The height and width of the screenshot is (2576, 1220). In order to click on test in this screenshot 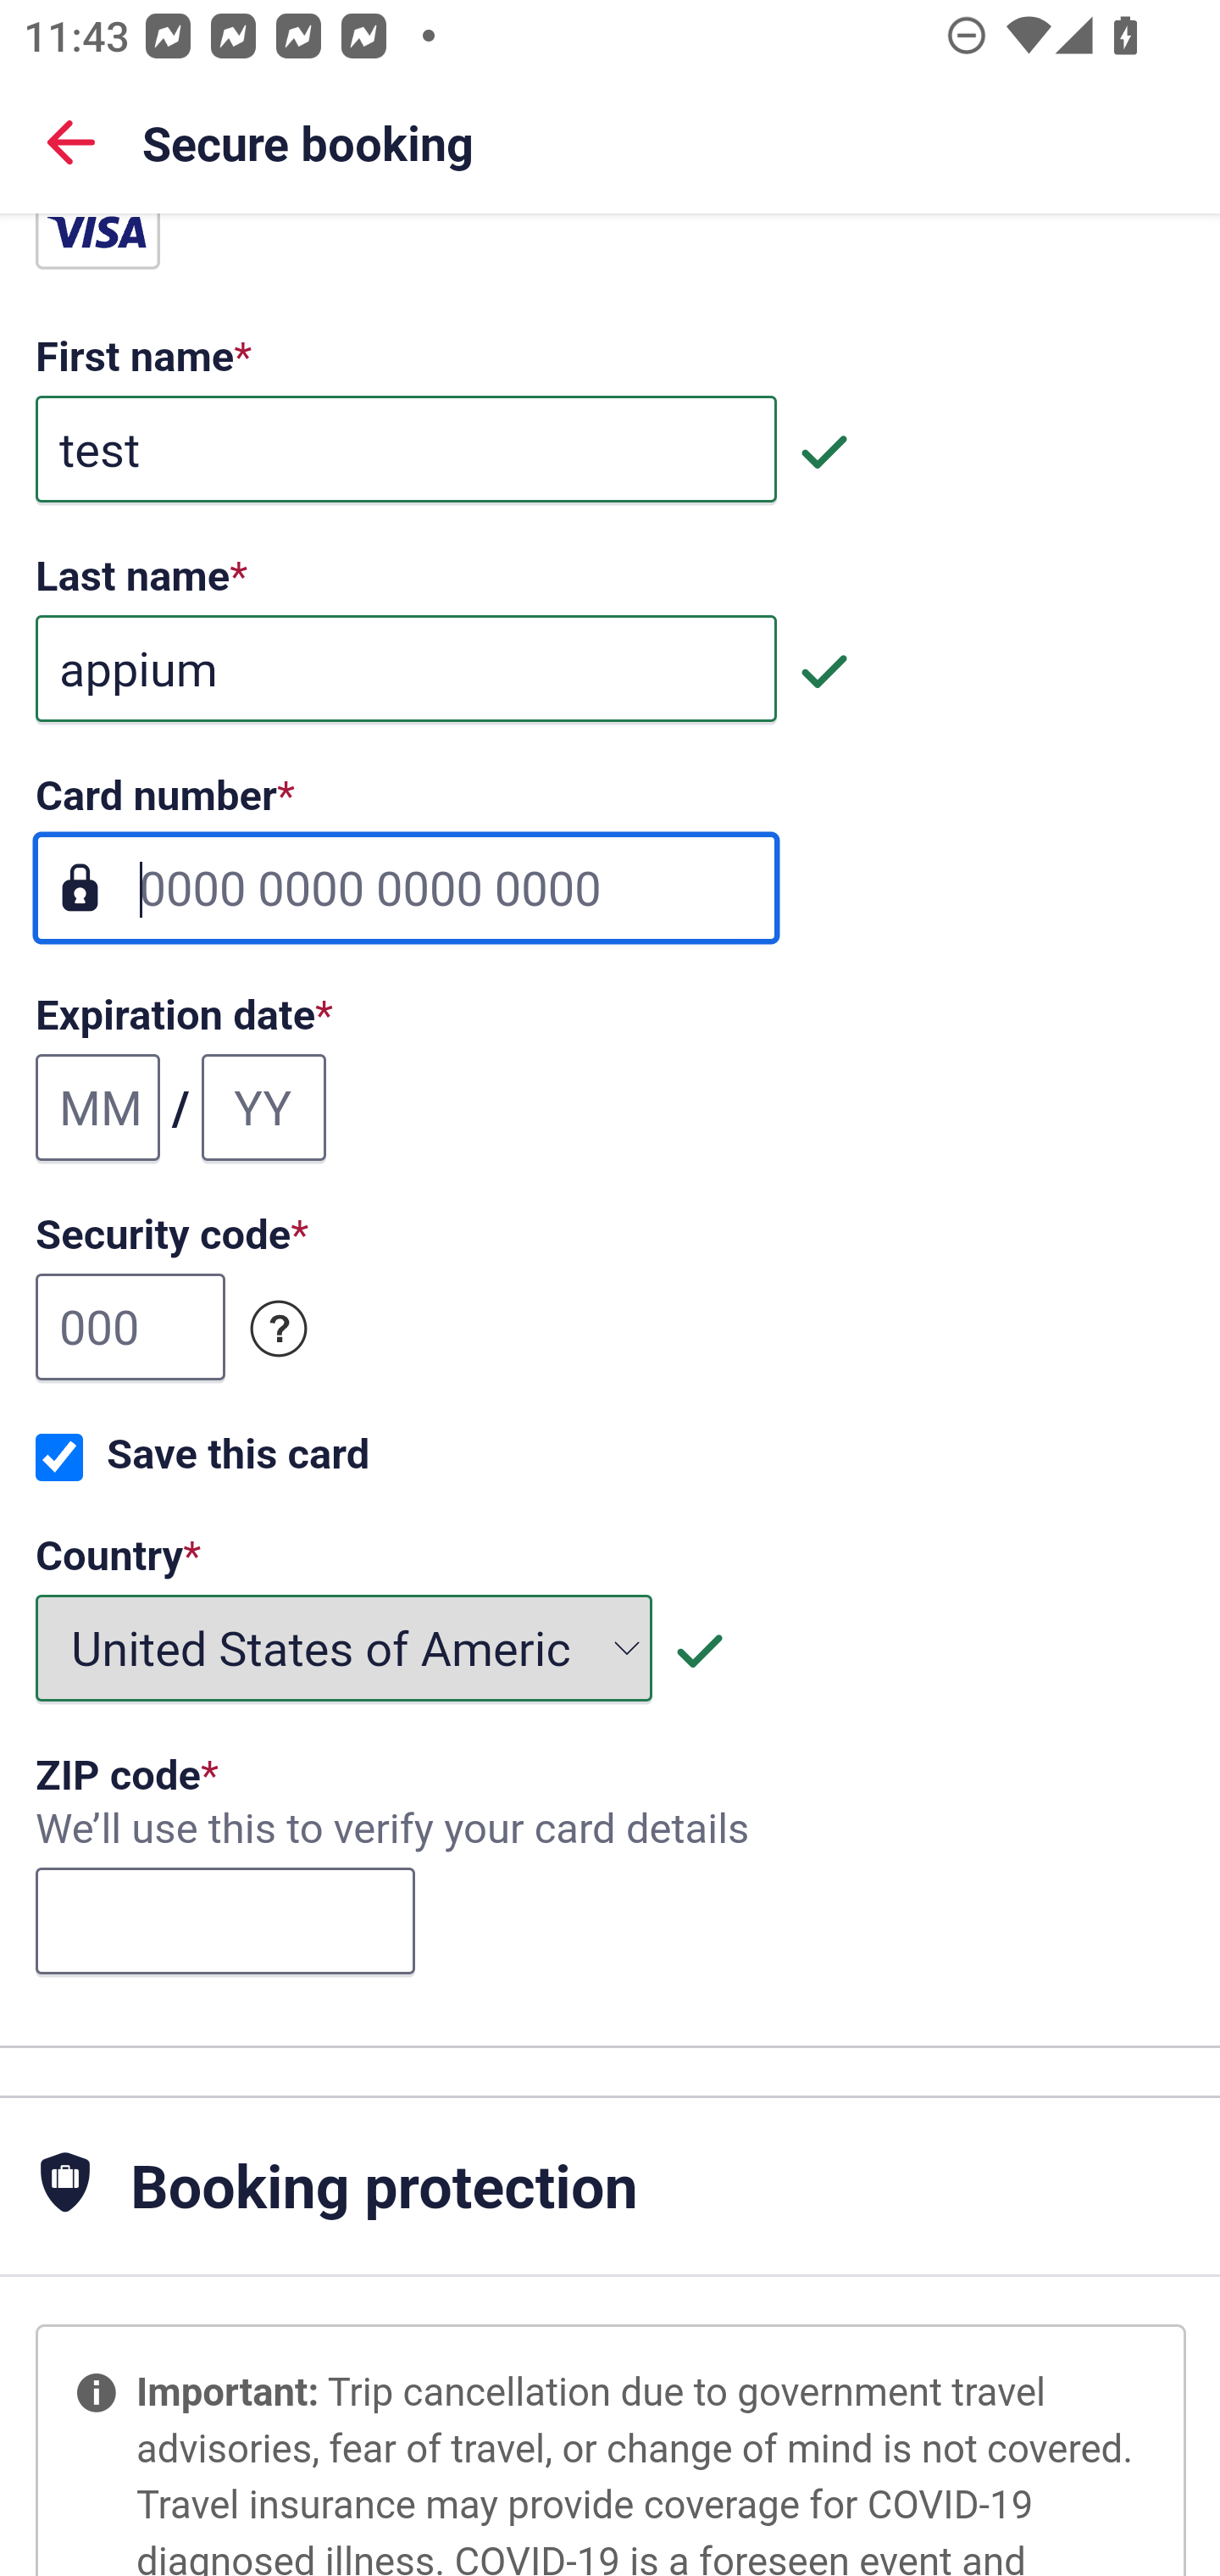, I will do `click(406, 449)`.